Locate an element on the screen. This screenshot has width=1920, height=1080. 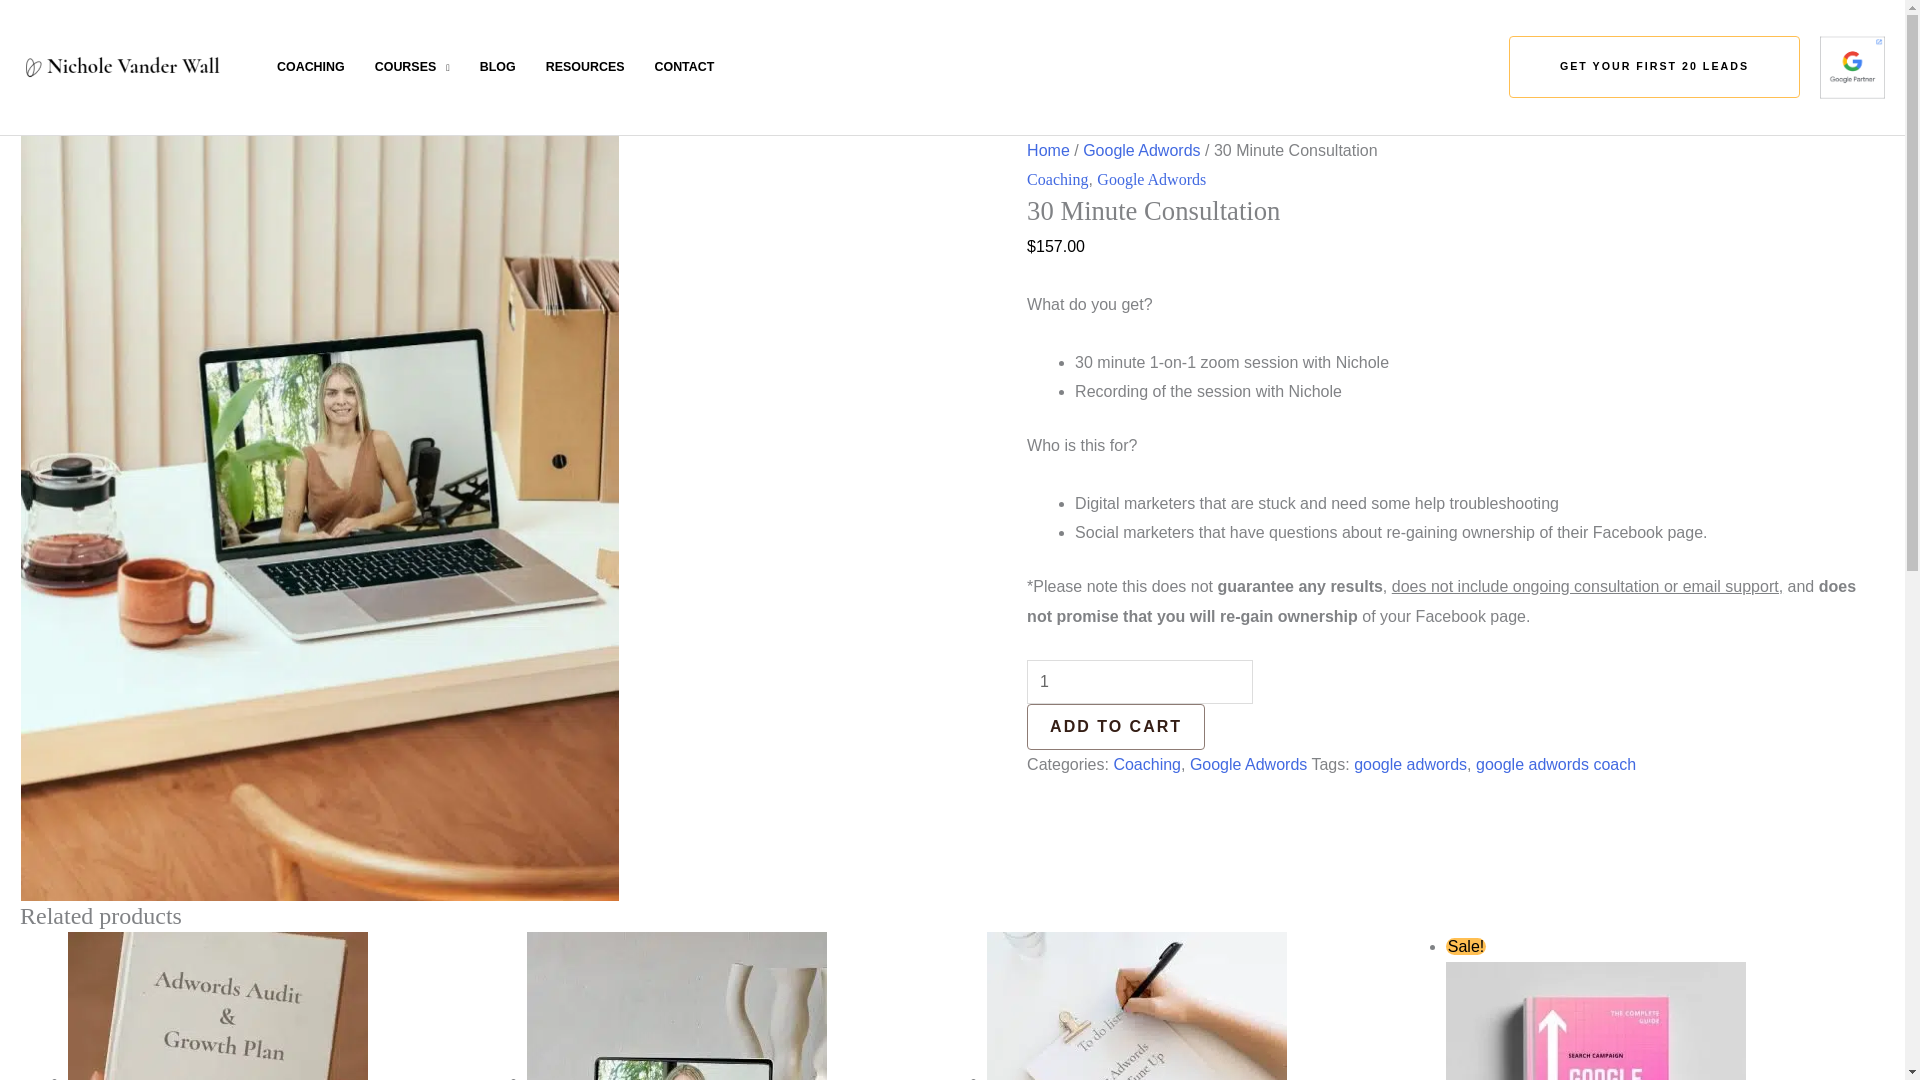
1 is located at coordinates (1140, 682).